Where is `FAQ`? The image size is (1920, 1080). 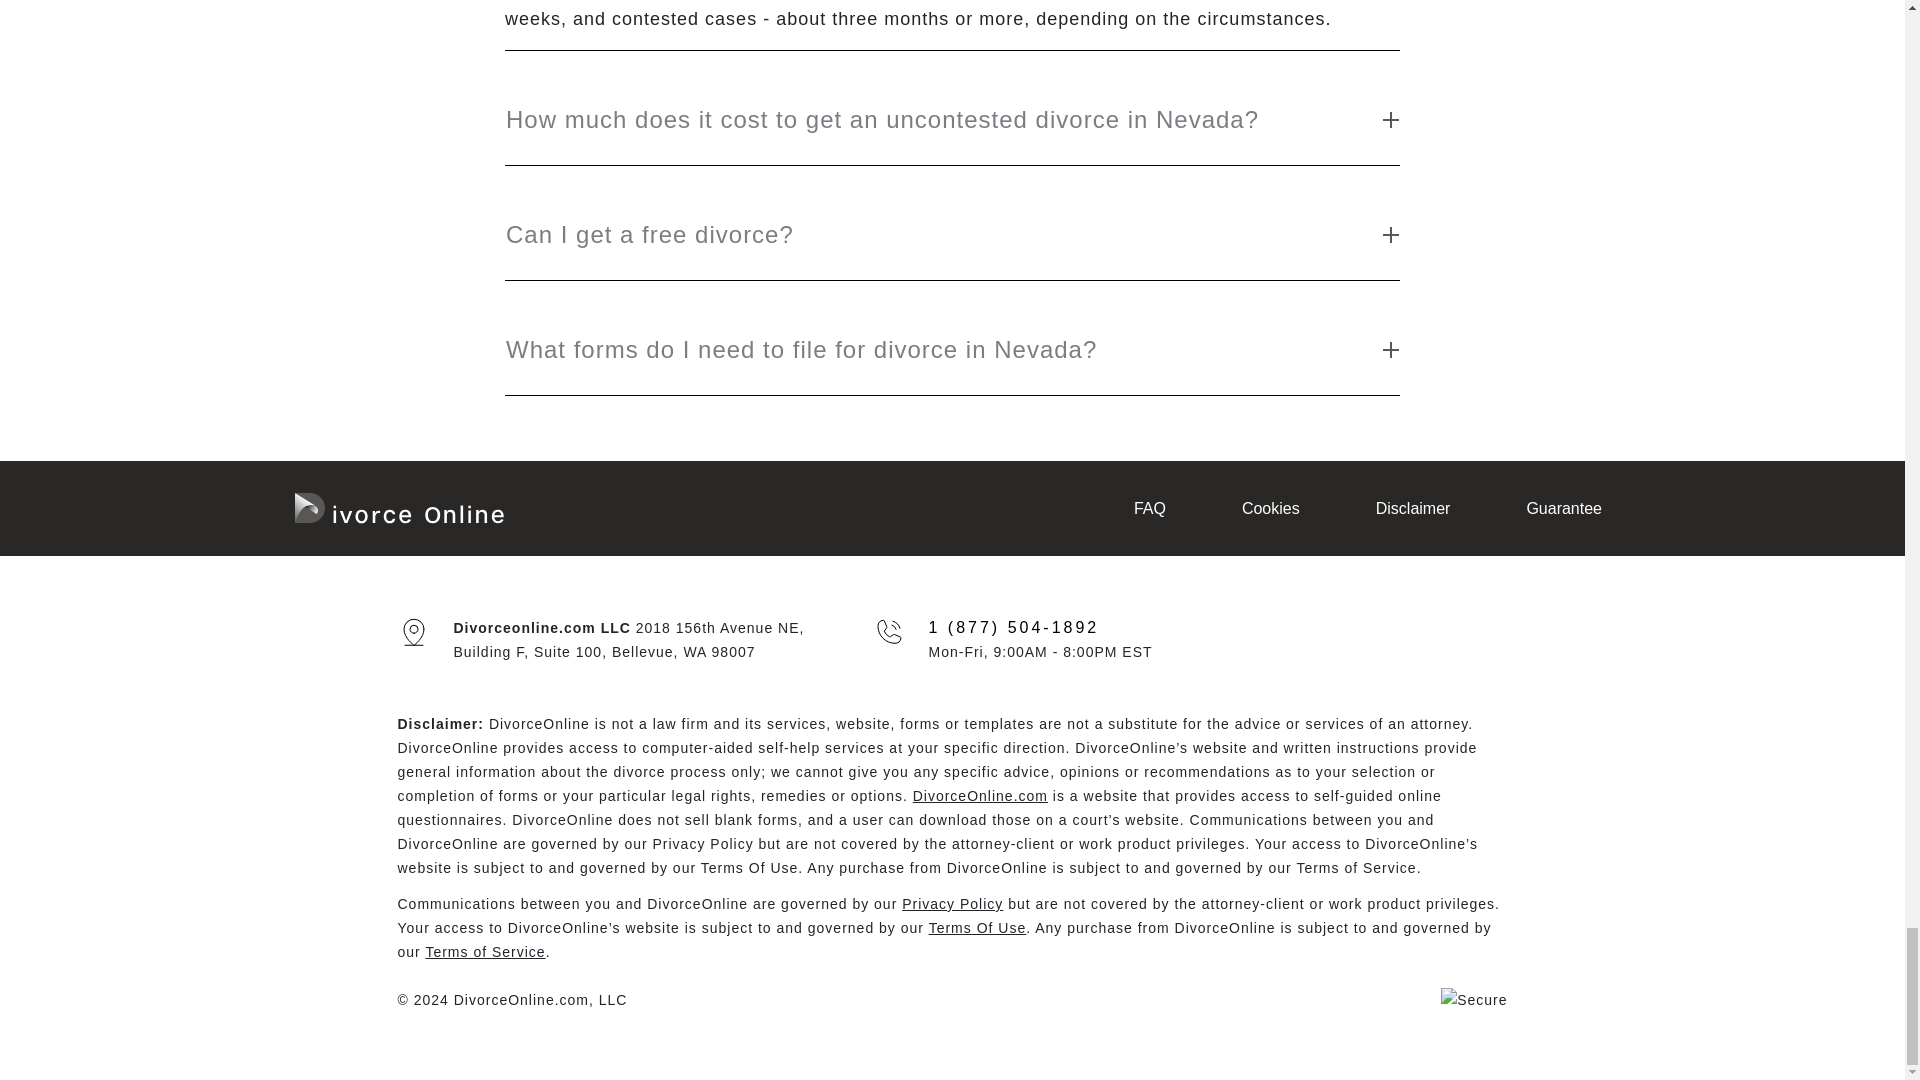
FAQ is located at coordinates (1149, 507).